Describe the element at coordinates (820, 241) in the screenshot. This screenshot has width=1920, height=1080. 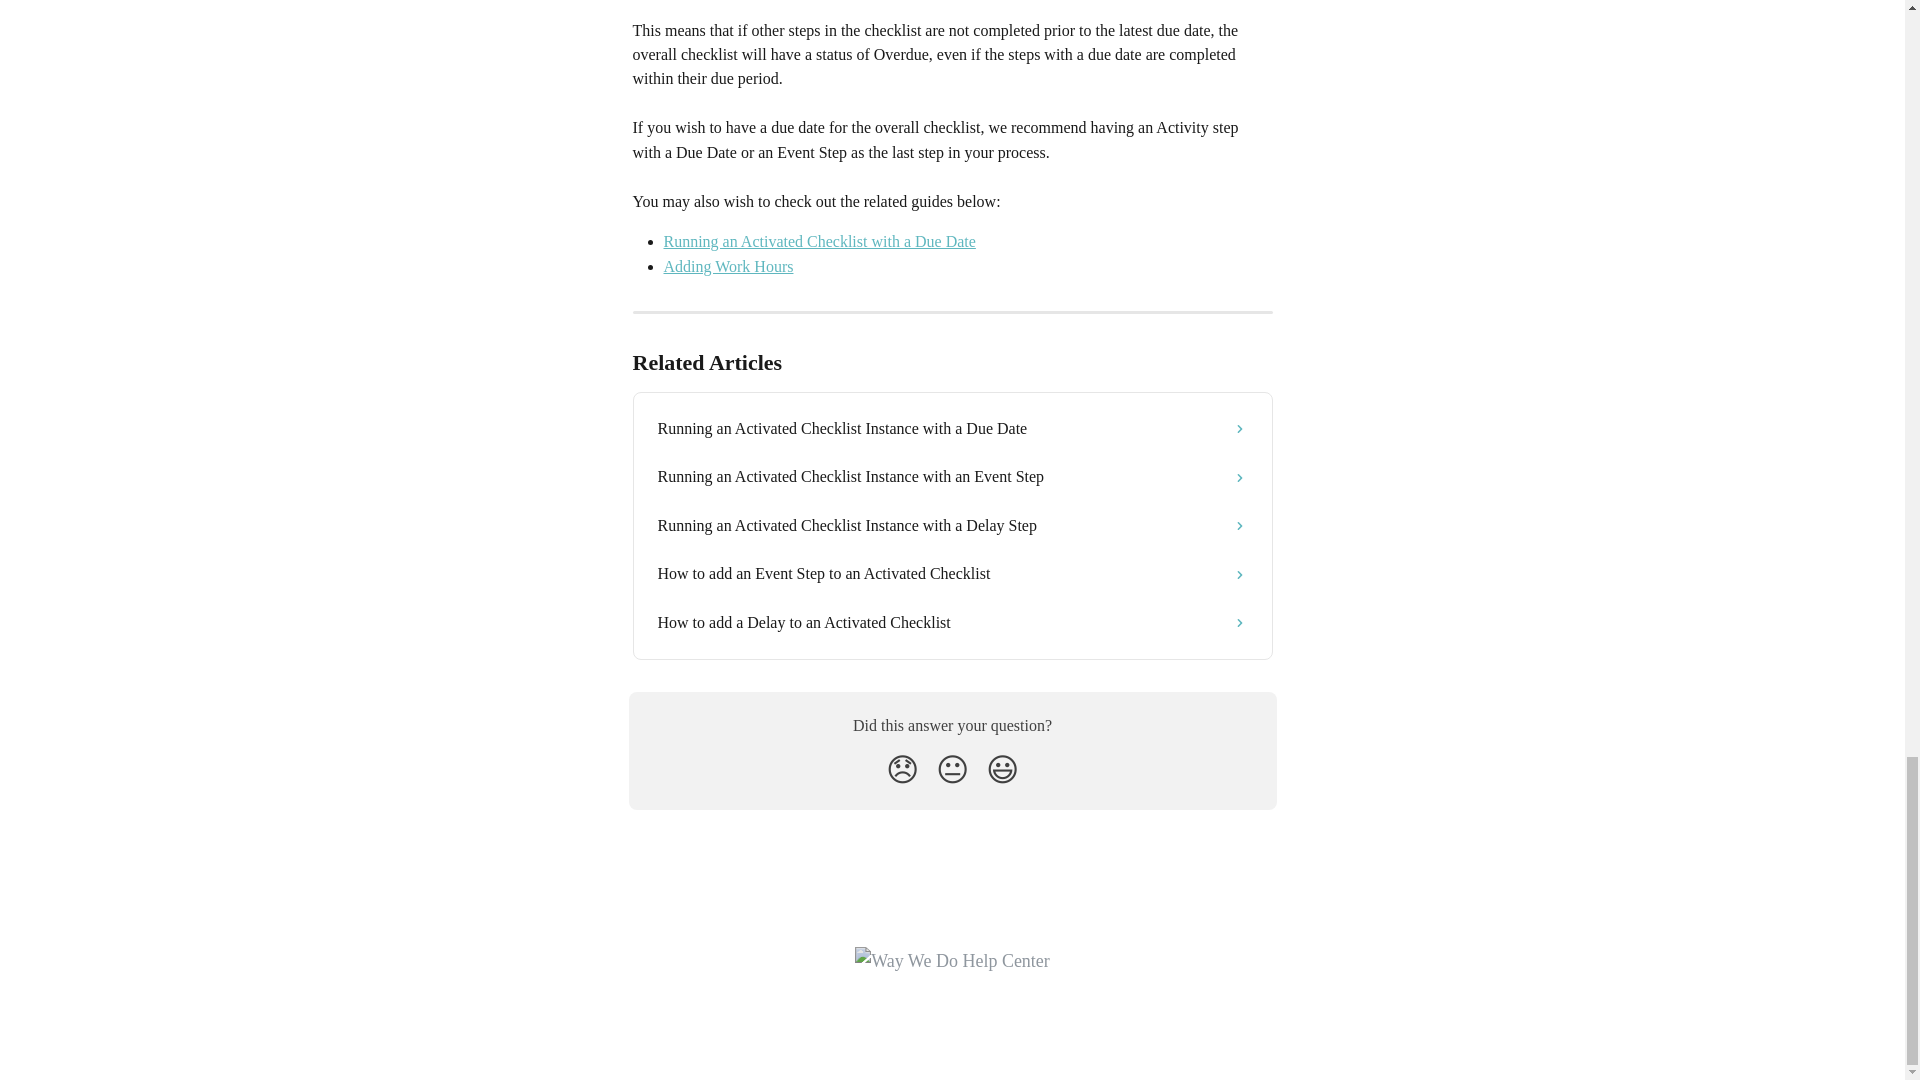
I see `Running an Activated Checklist with a Due Date` at that location.